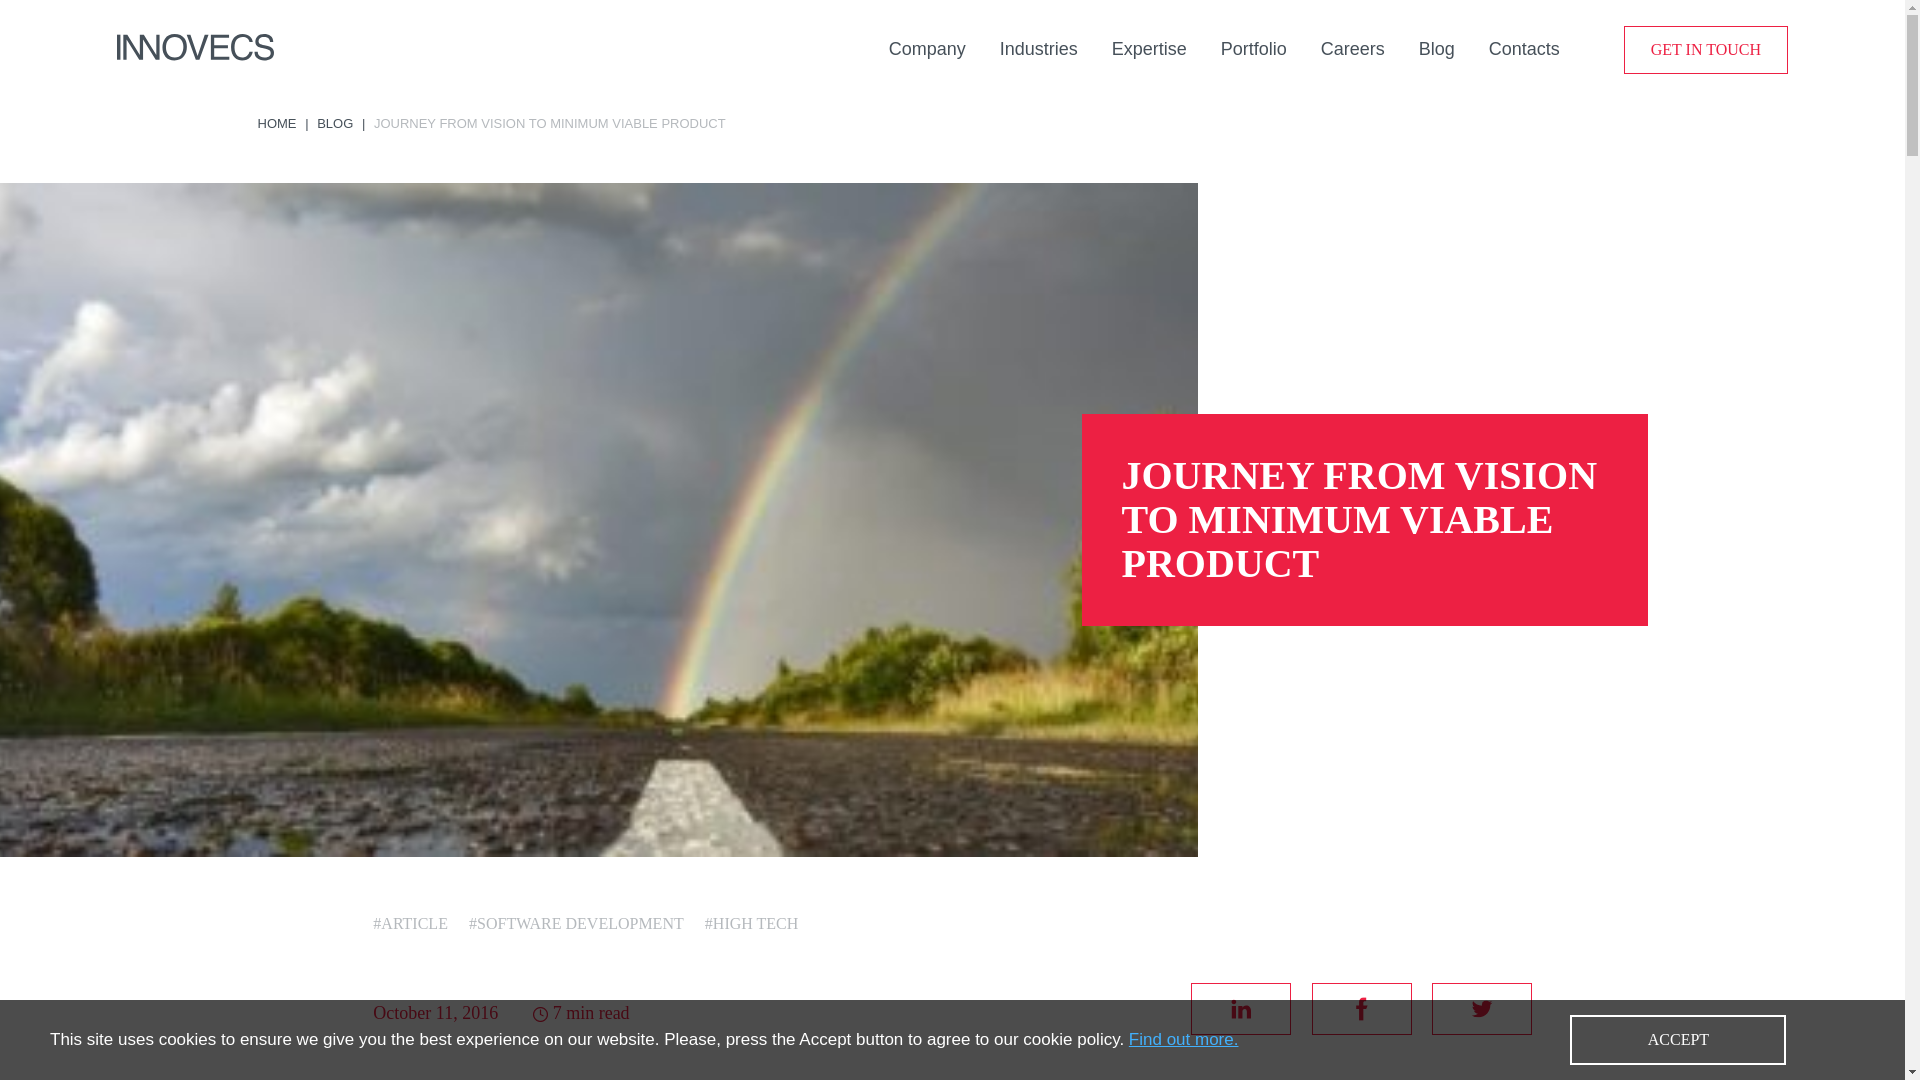  I want to click on BLOG, so click(334, 122).